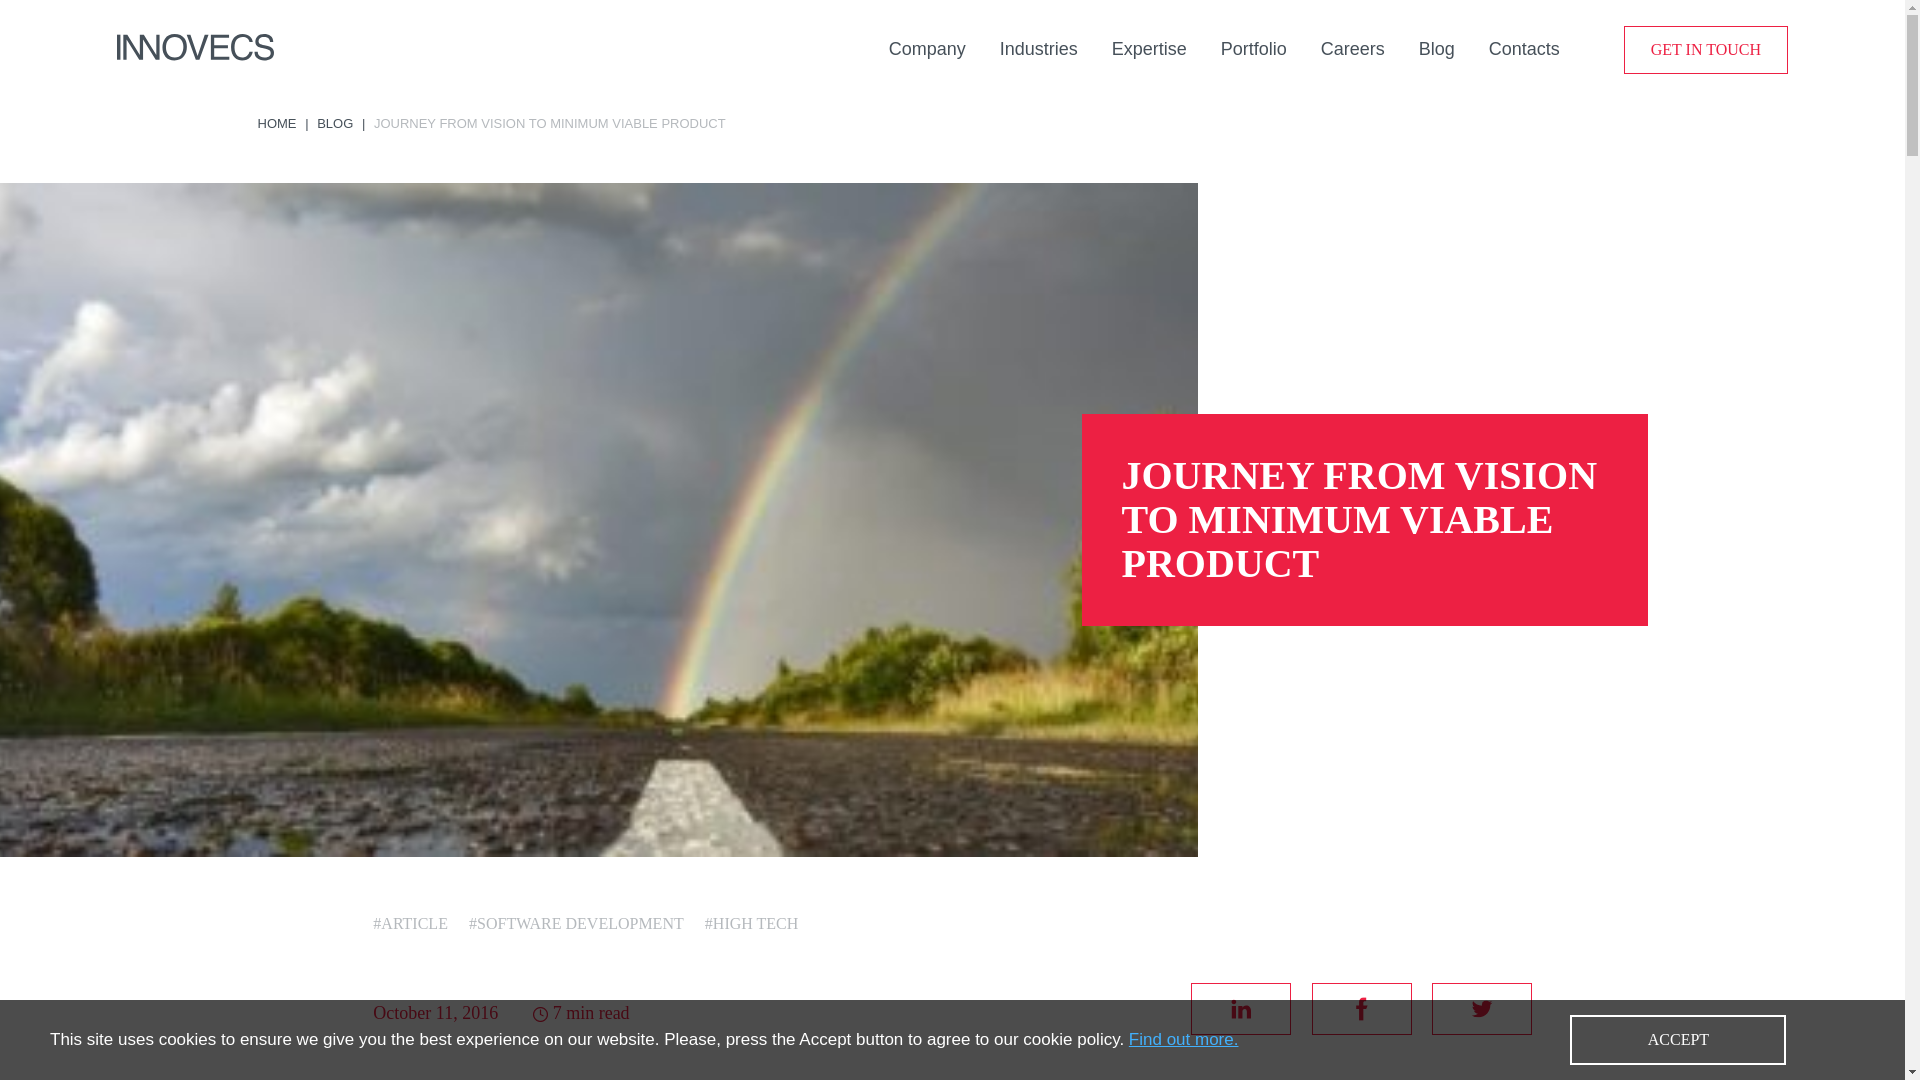  I want to click on BLOG, so click(334, 122).